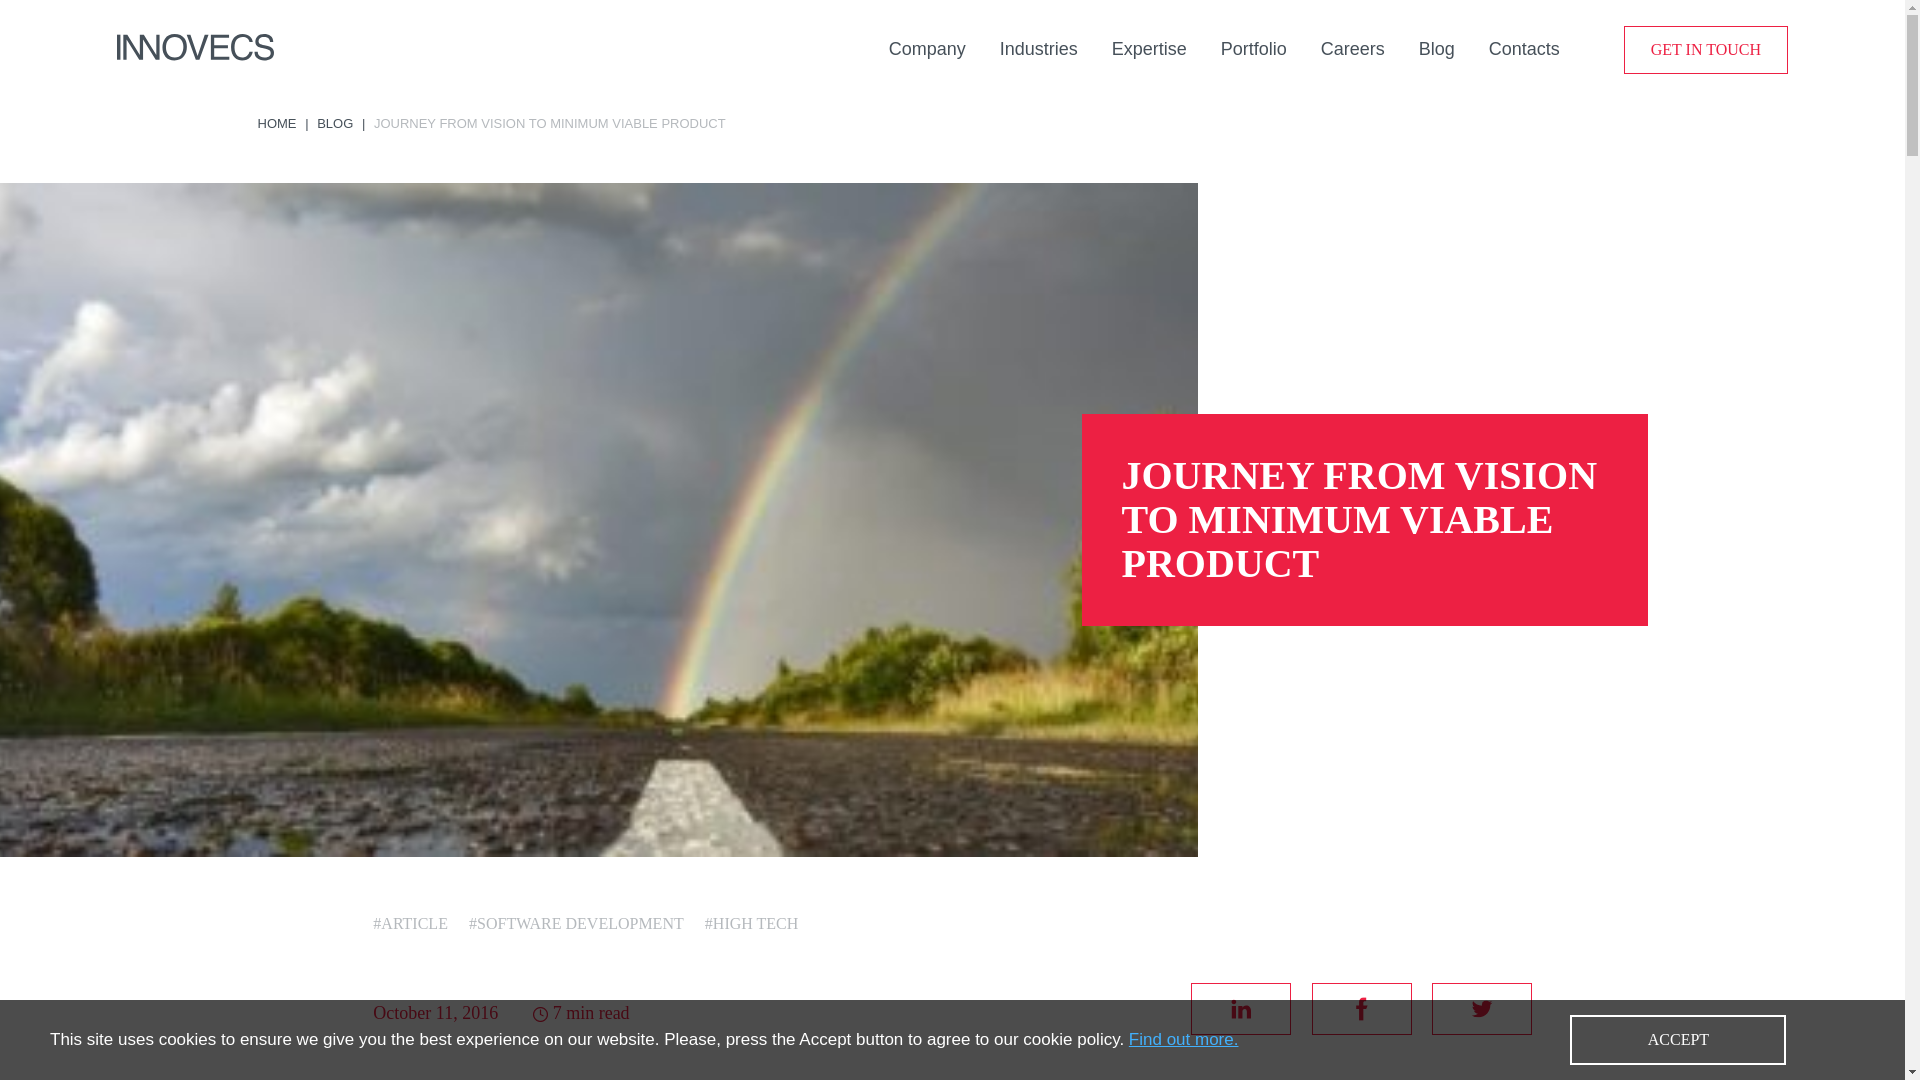  I want to click on BLOG, so click(334, 122).